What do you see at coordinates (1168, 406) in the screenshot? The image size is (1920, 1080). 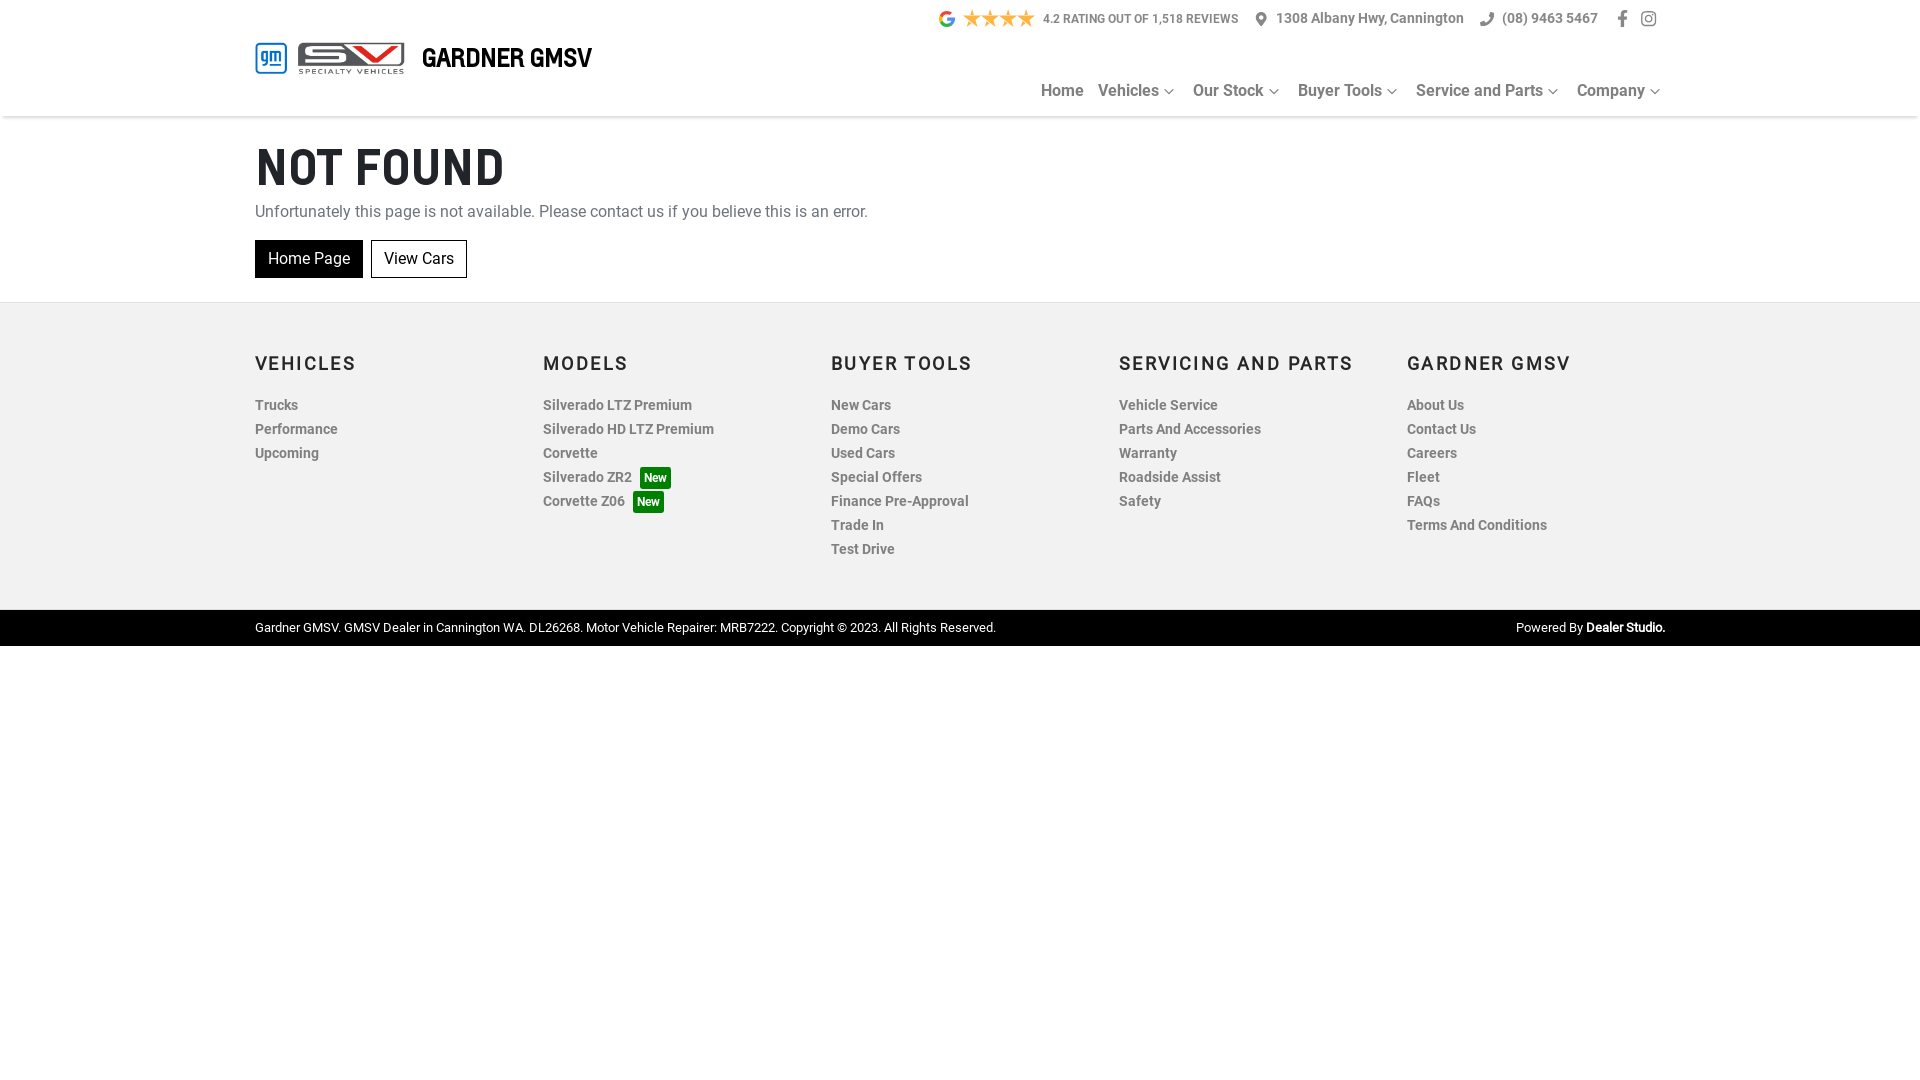 I see `Vehicle Service` at bounding box center [1168, 406].